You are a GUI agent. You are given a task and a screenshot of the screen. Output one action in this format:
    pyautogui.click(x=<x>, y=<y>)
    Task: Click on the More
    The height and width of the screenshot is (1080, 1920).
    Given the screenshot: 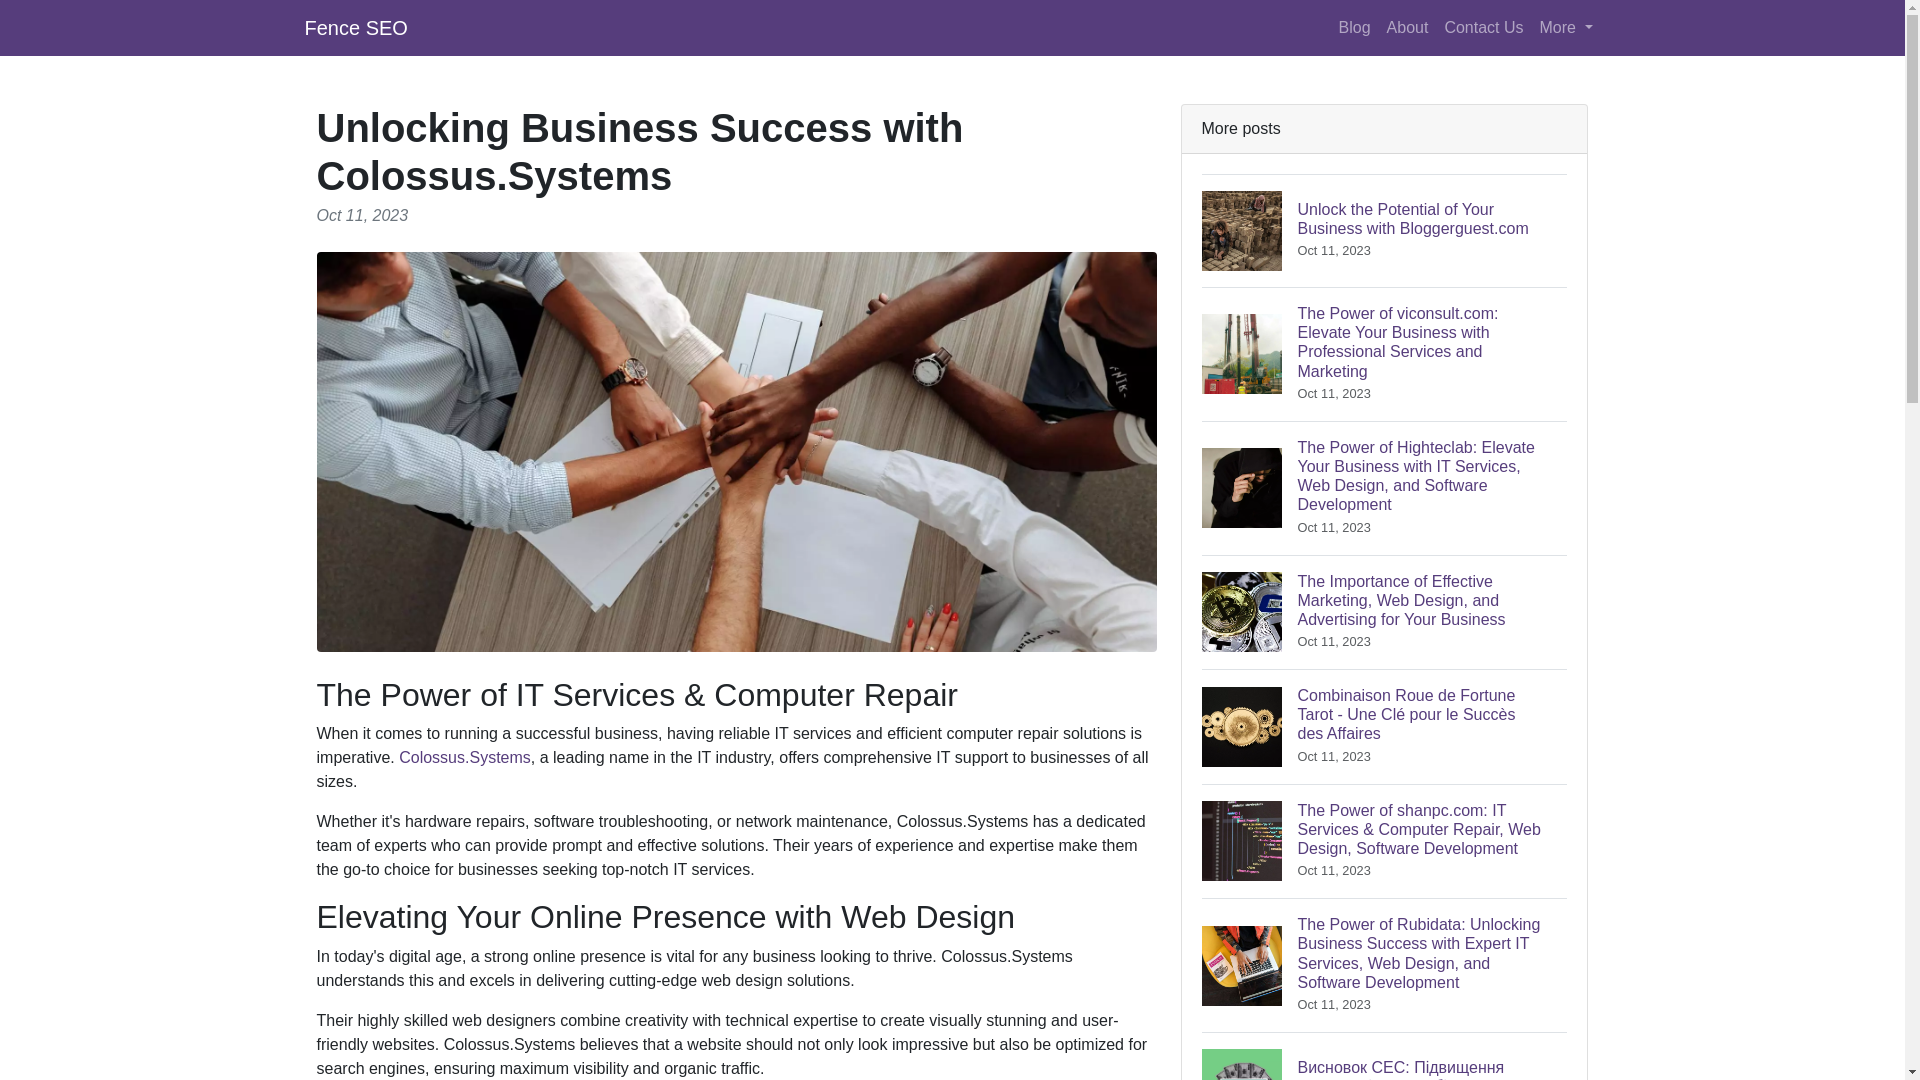 What is the action you would take?
    pyautogui.click(x=1566, y=27)
    